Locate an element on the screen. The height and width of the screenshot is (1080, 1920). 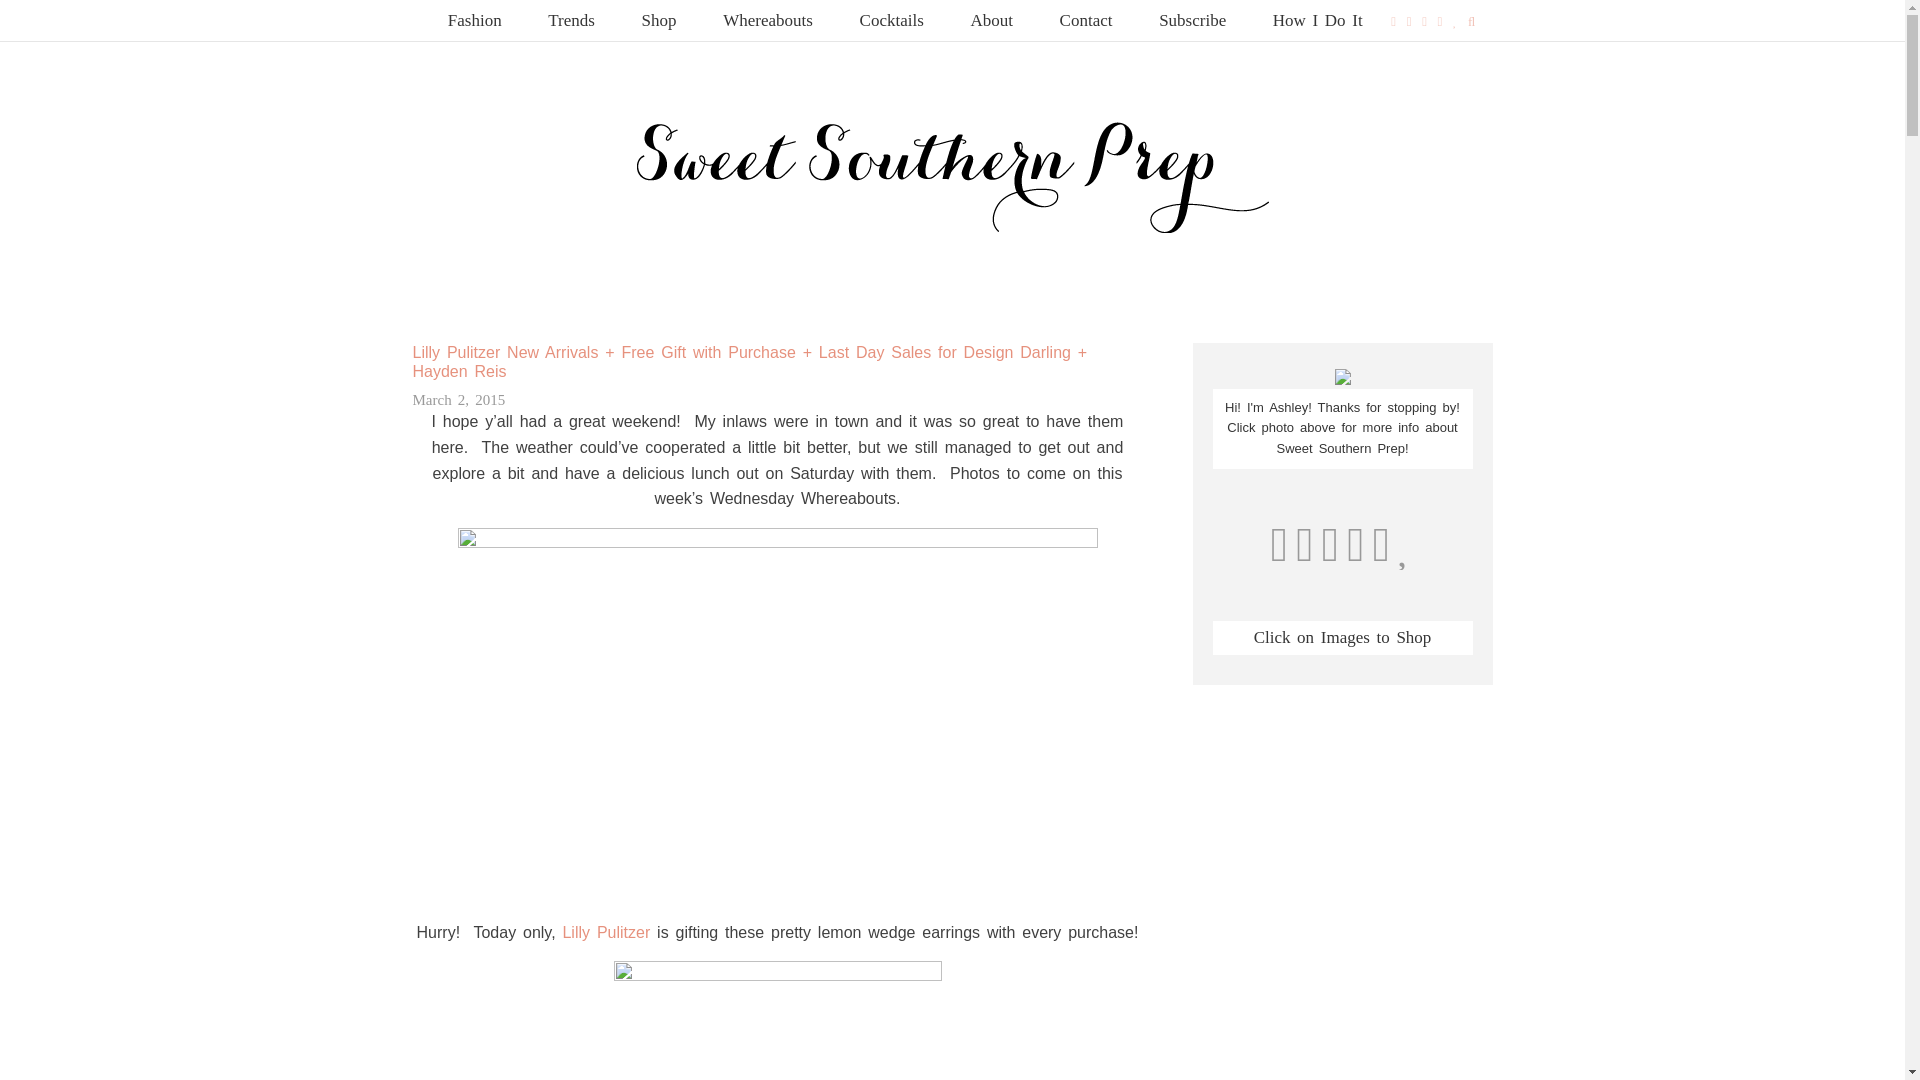
Shop is located at coordinates (659, 20).